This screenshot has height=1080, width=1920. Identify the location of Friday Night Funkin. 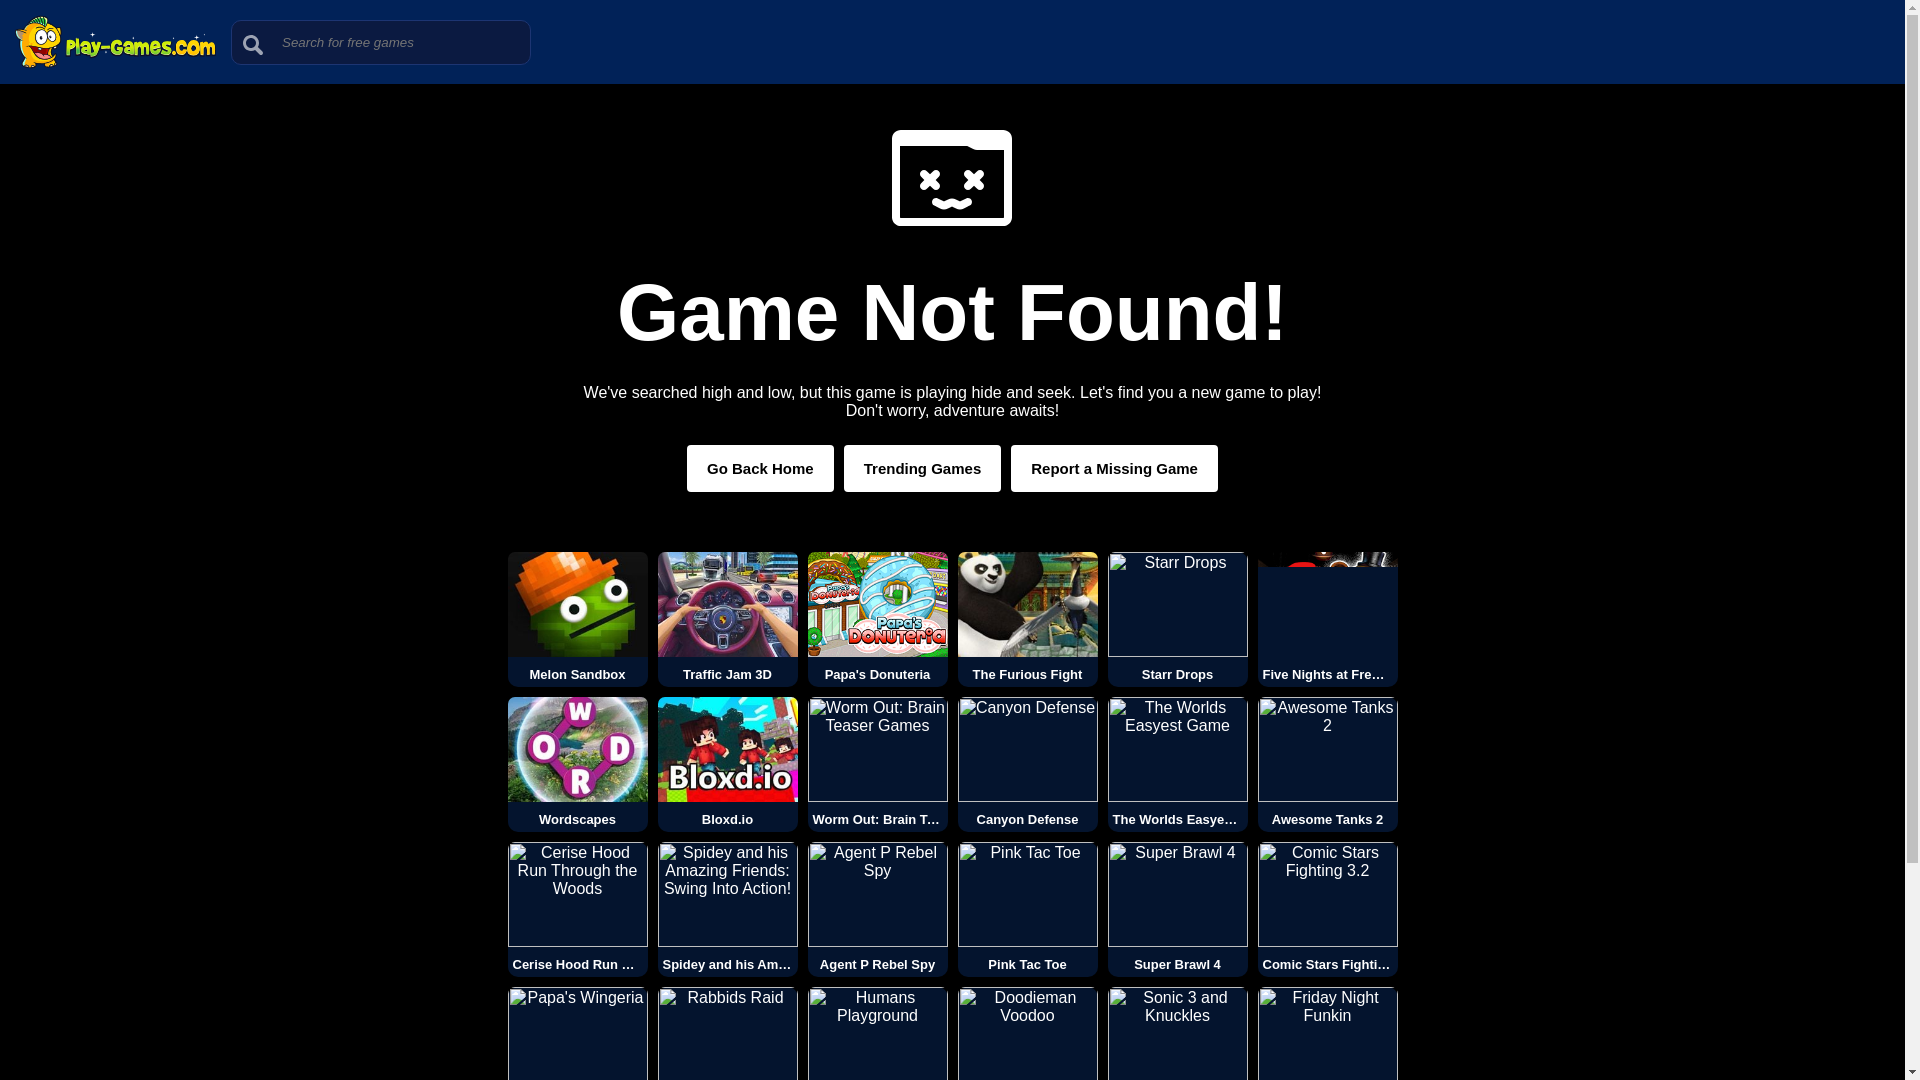
(1327, 1034).